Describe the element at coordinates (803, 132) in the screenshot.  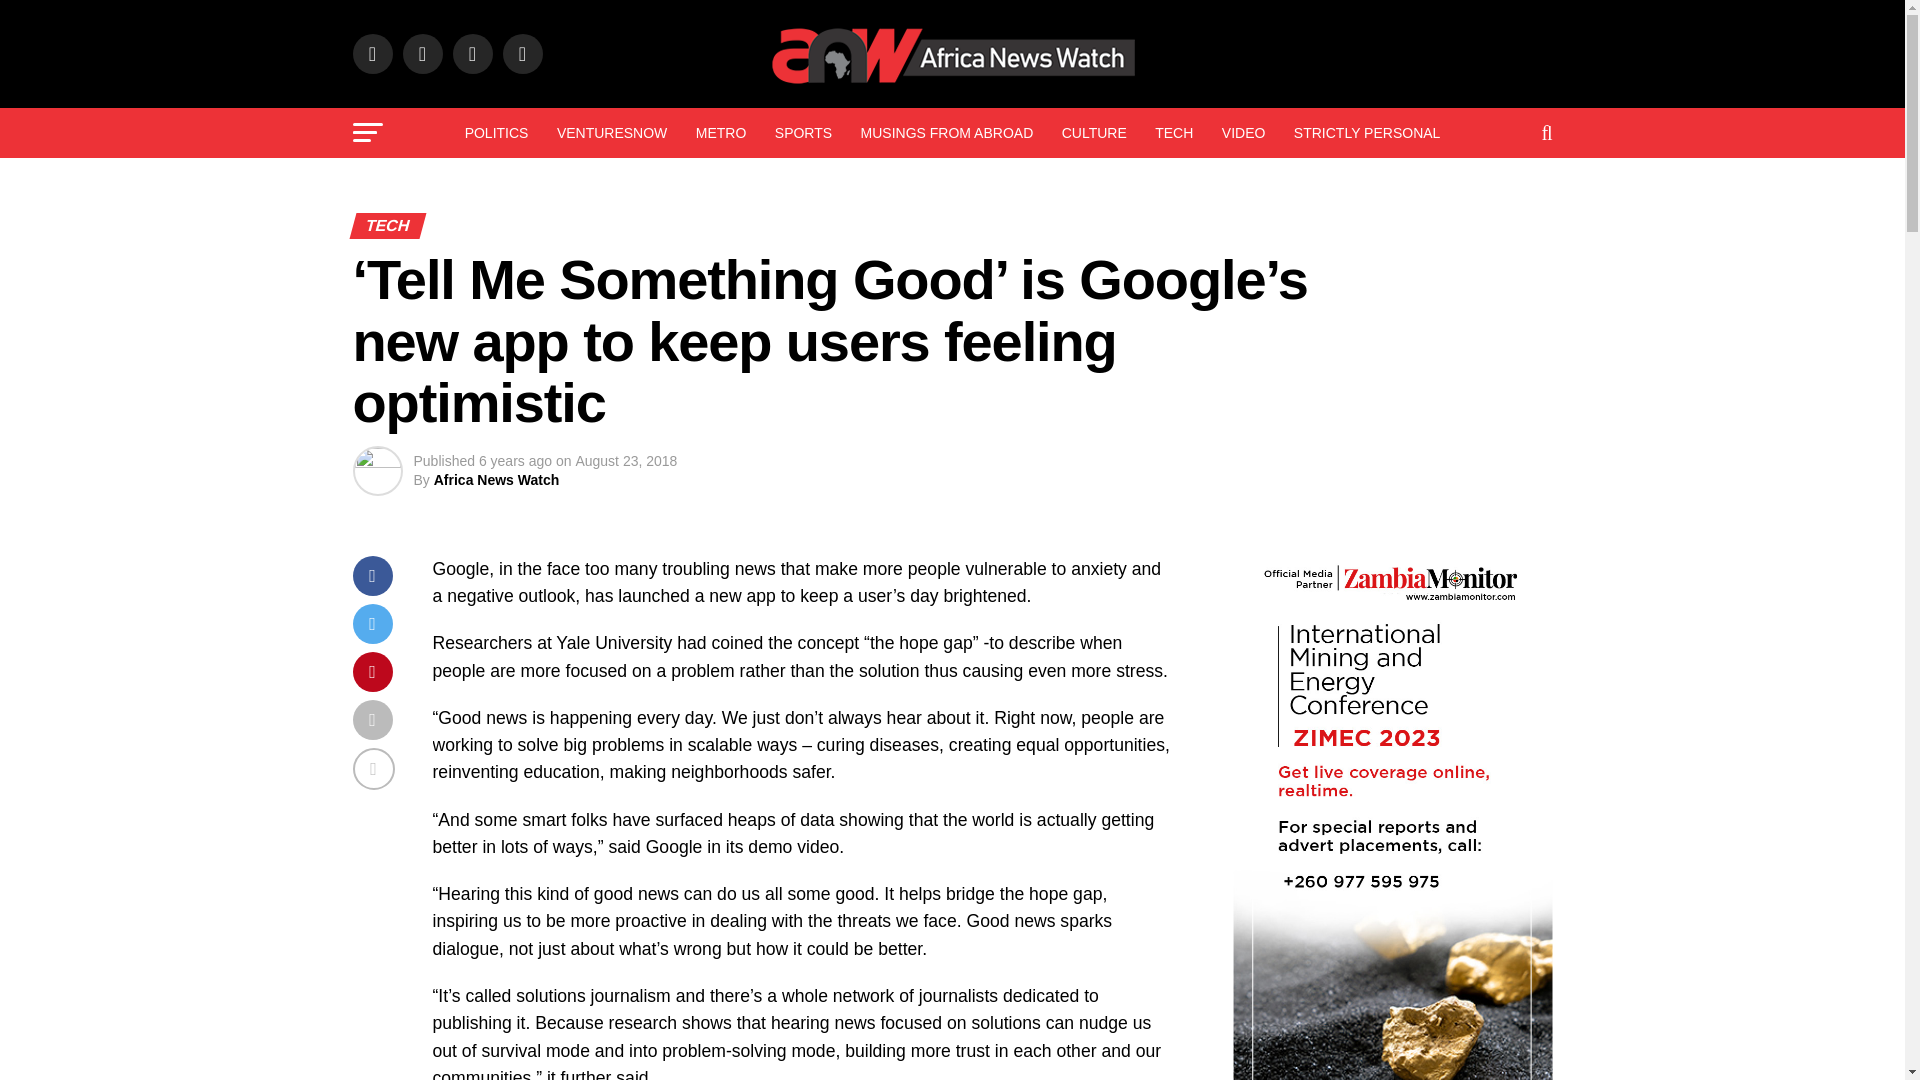
I see `SPORTS` at that location.